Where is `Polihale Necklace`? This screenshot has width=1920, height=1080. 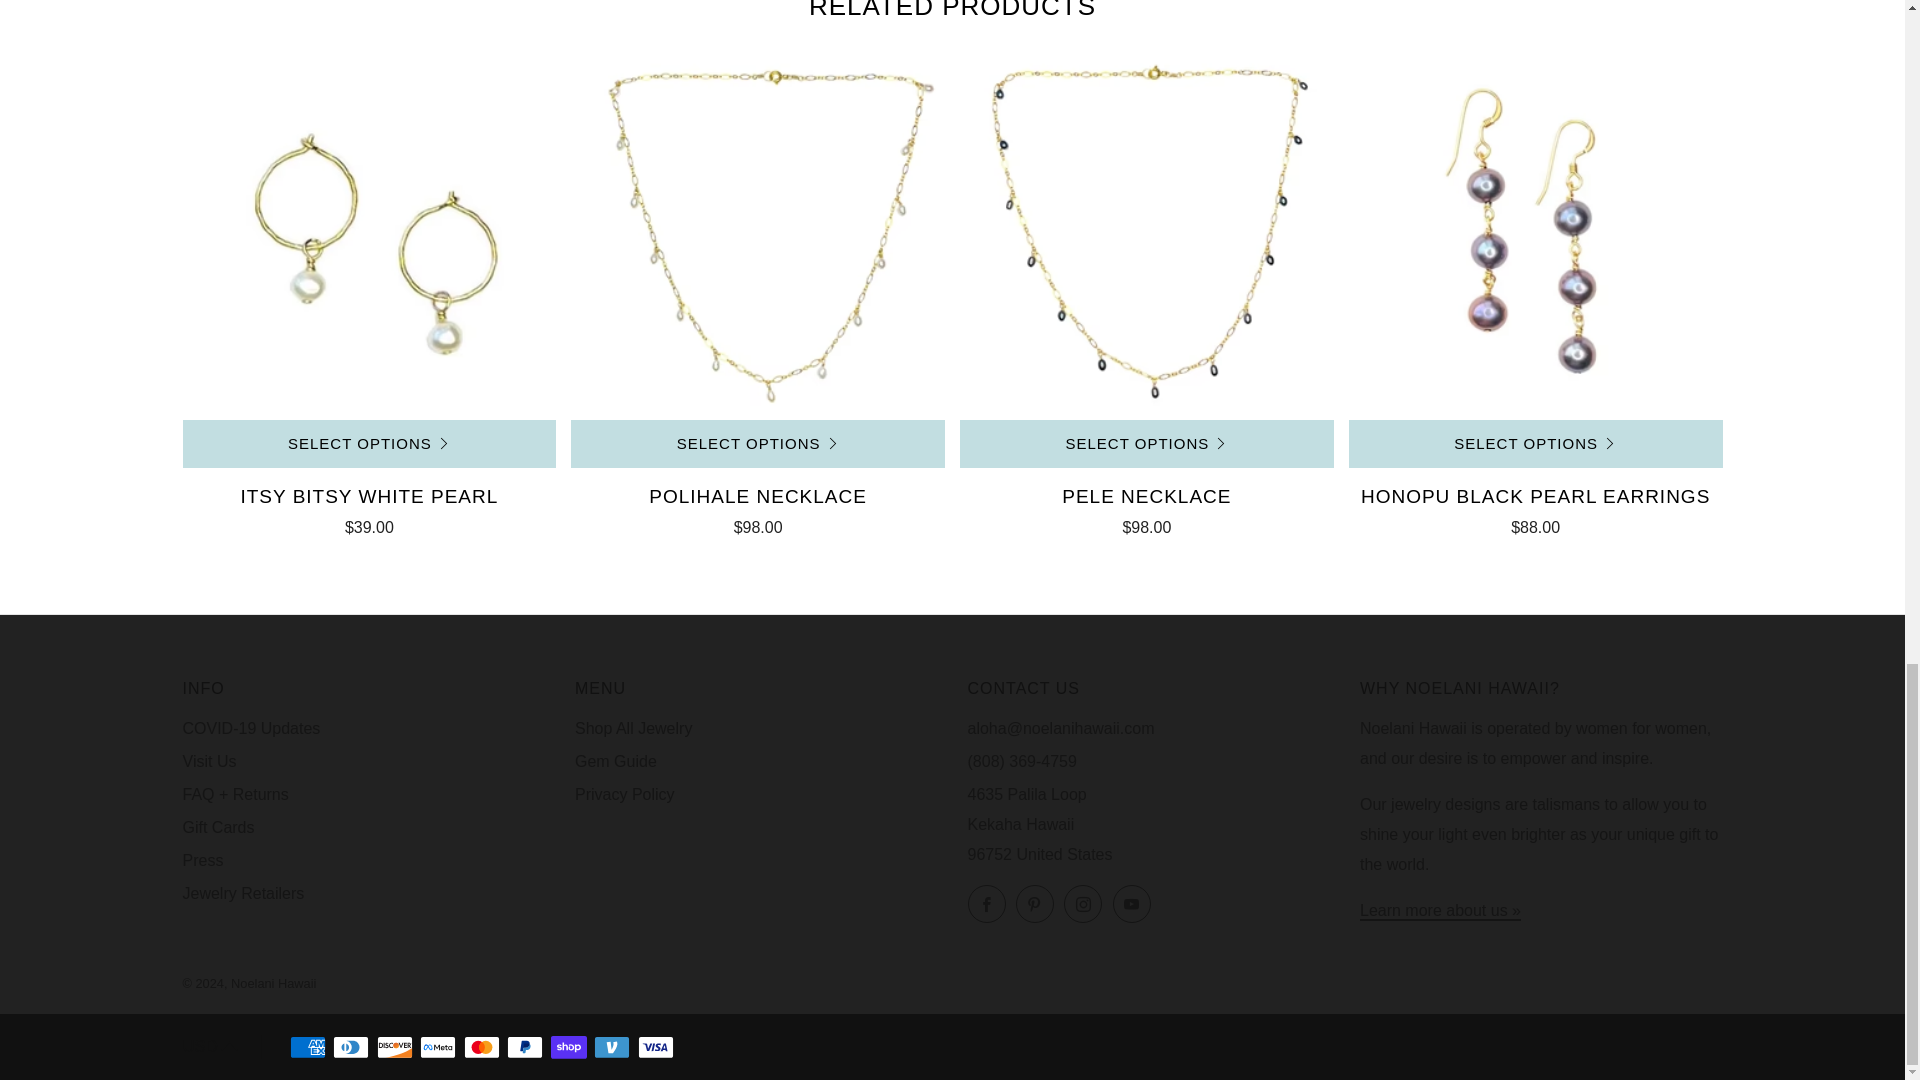
Polihale Necklace is located at coordinates (757, 233).